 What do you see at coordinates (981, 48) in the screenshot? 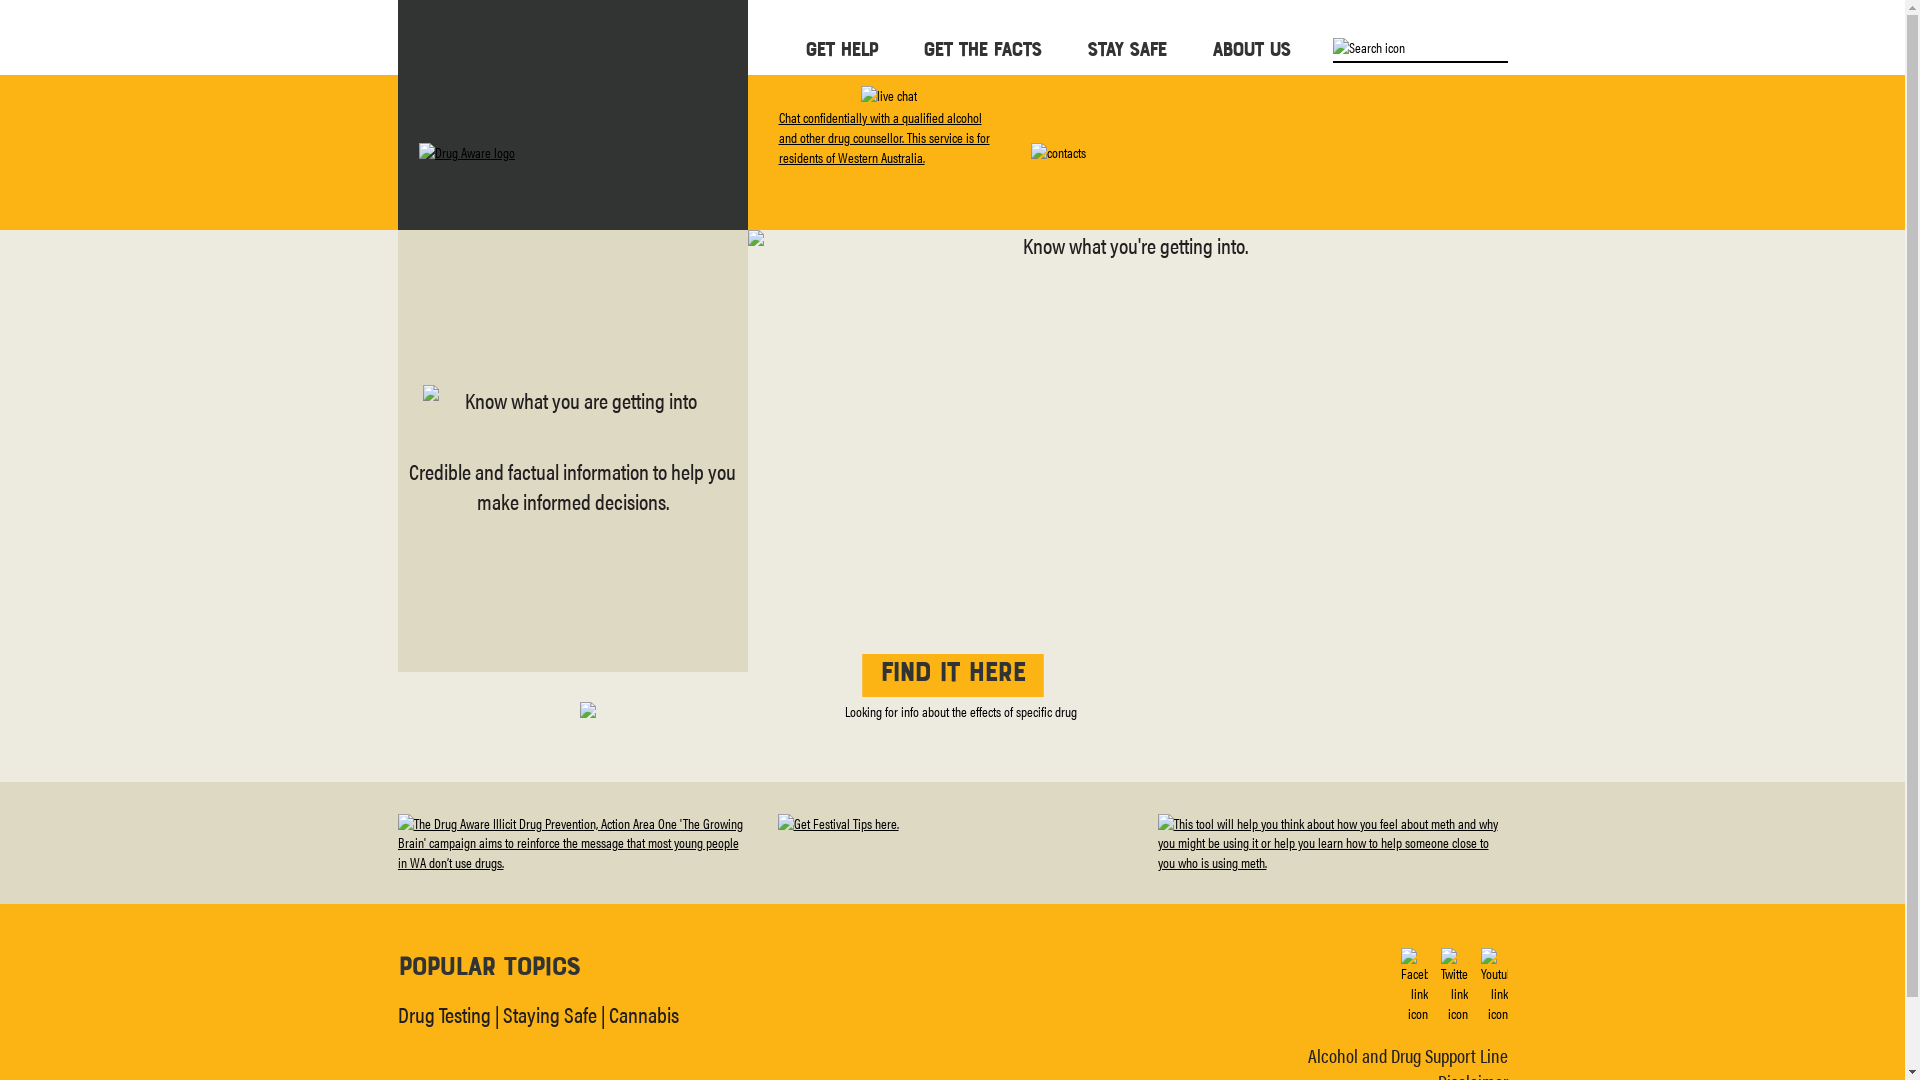
I see `GET THE FACTS` at bounding box center [981, 48].